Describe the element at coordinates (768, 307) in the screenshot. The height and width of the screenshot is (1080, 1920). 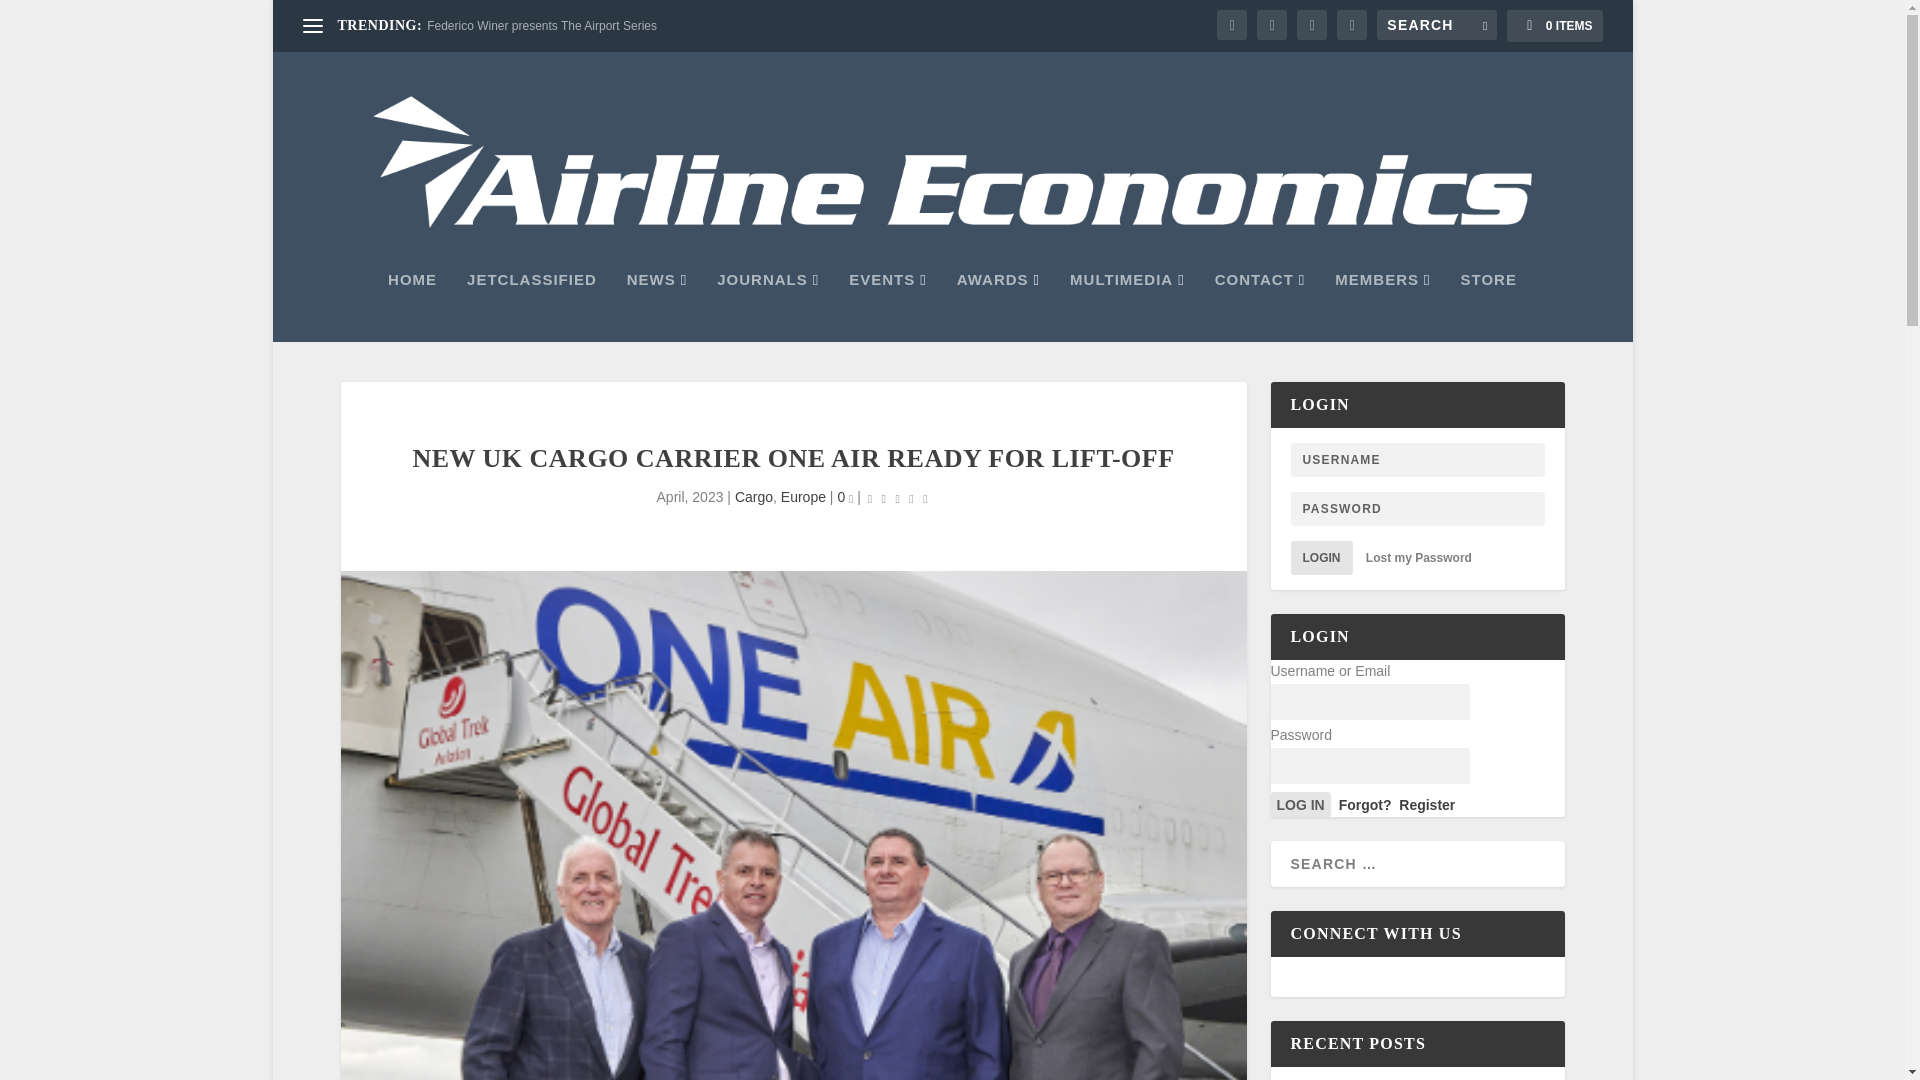
I see `JOURNALS` at that location.